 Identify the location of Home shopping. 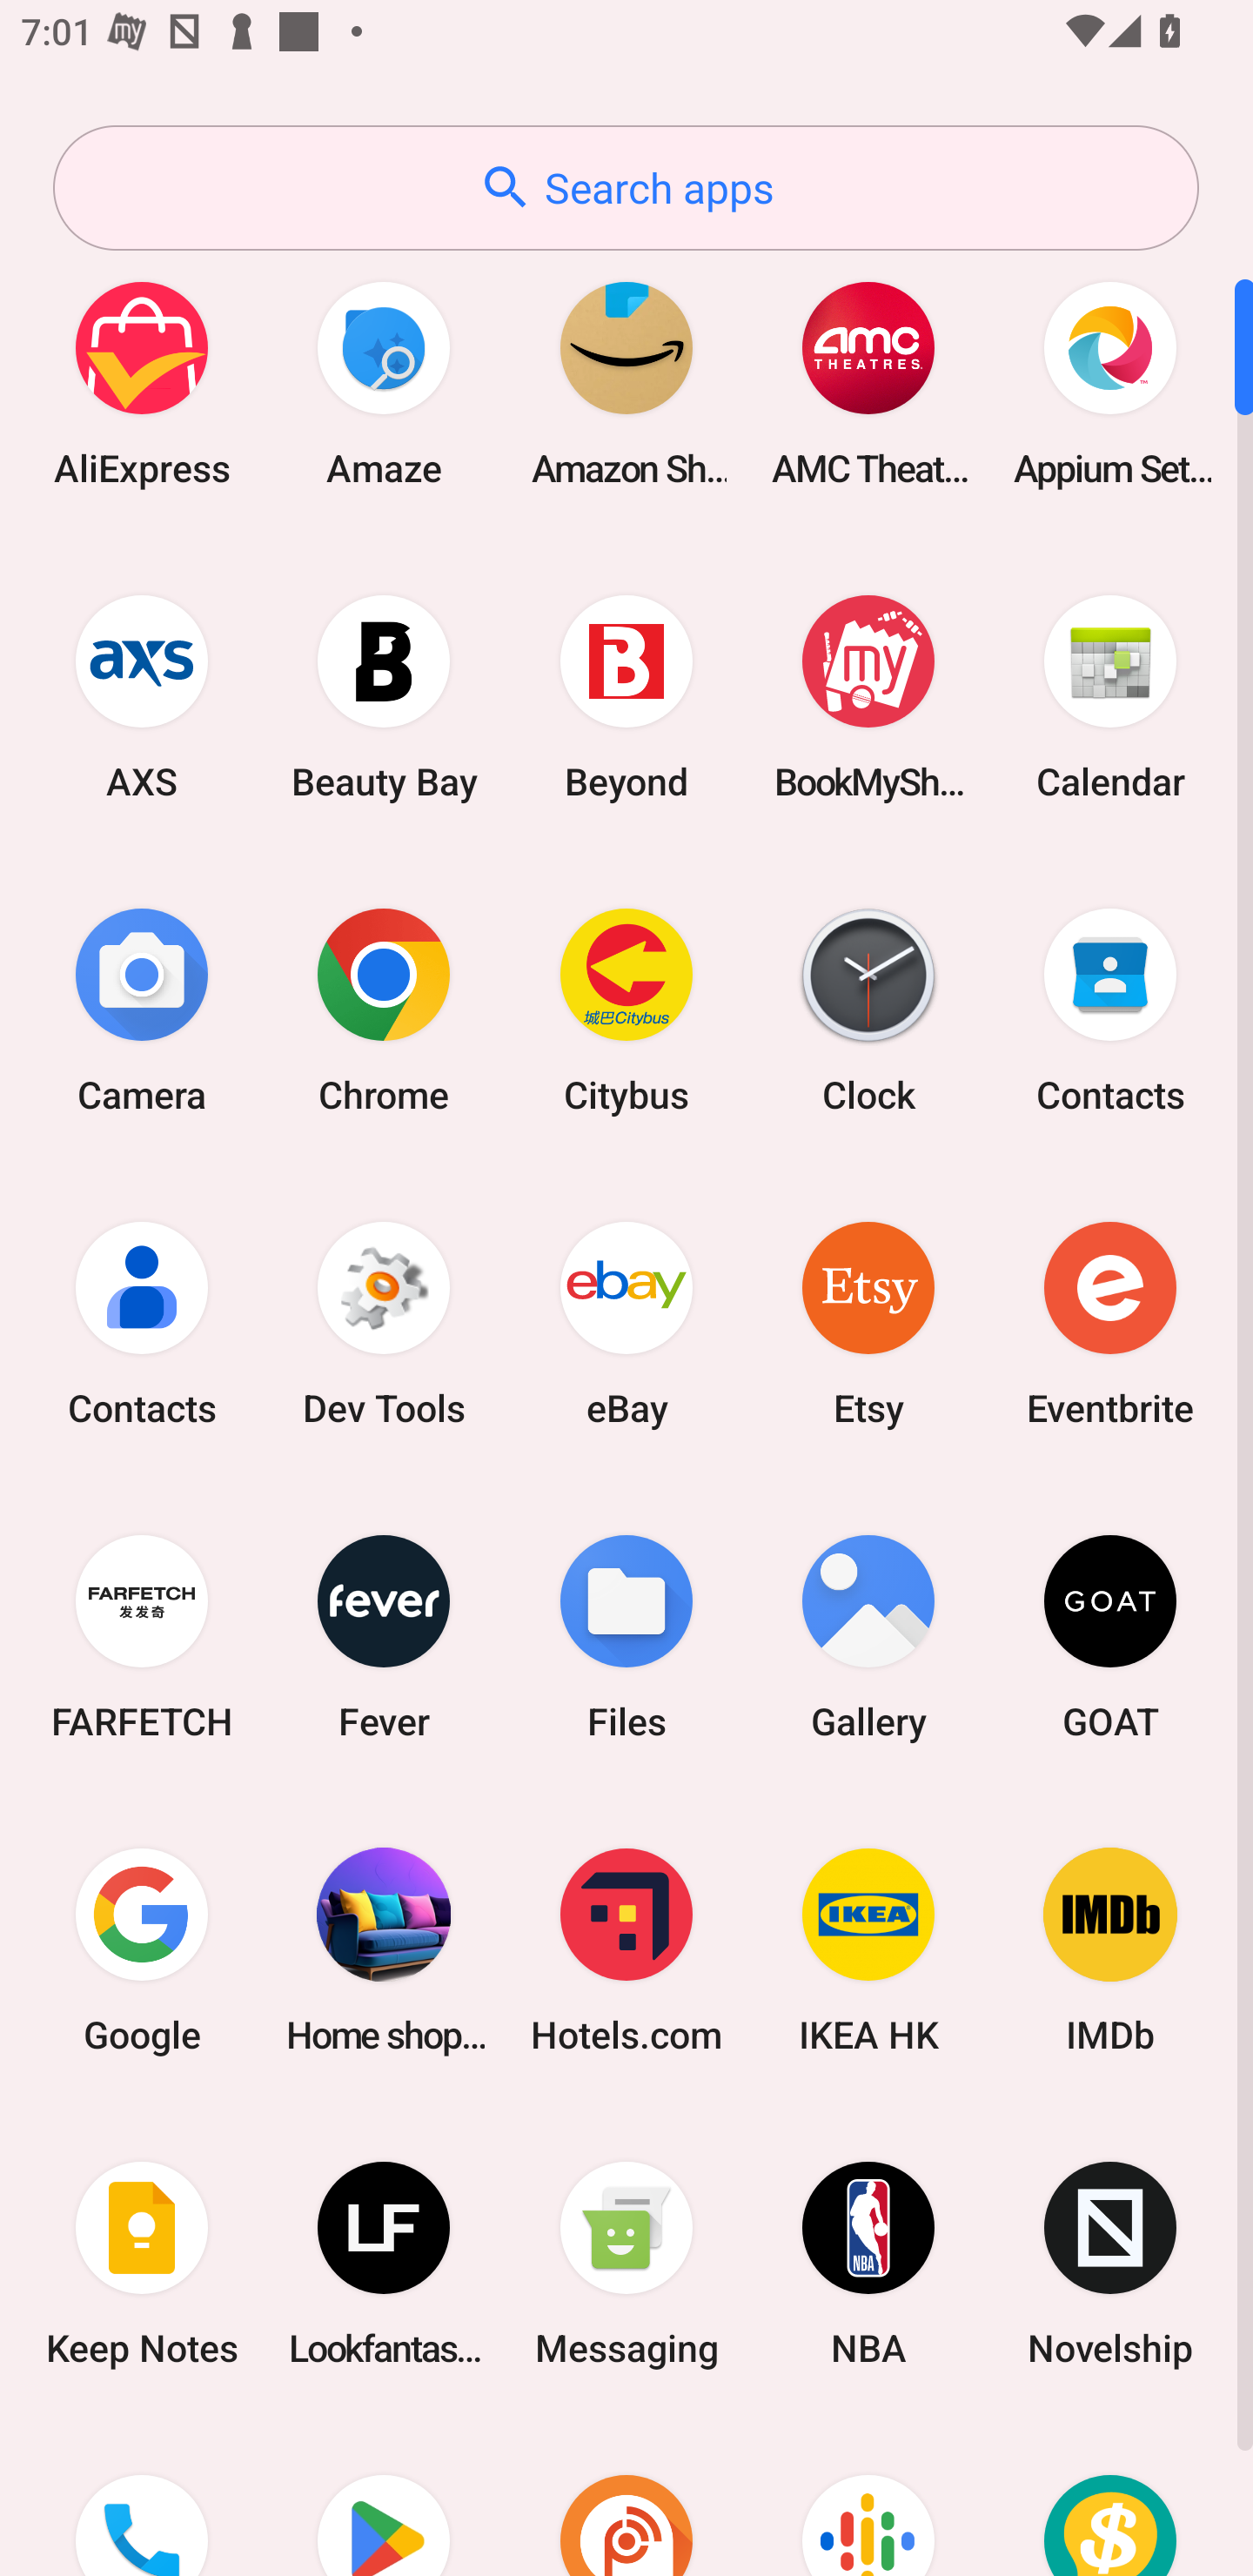
(384, 1949).